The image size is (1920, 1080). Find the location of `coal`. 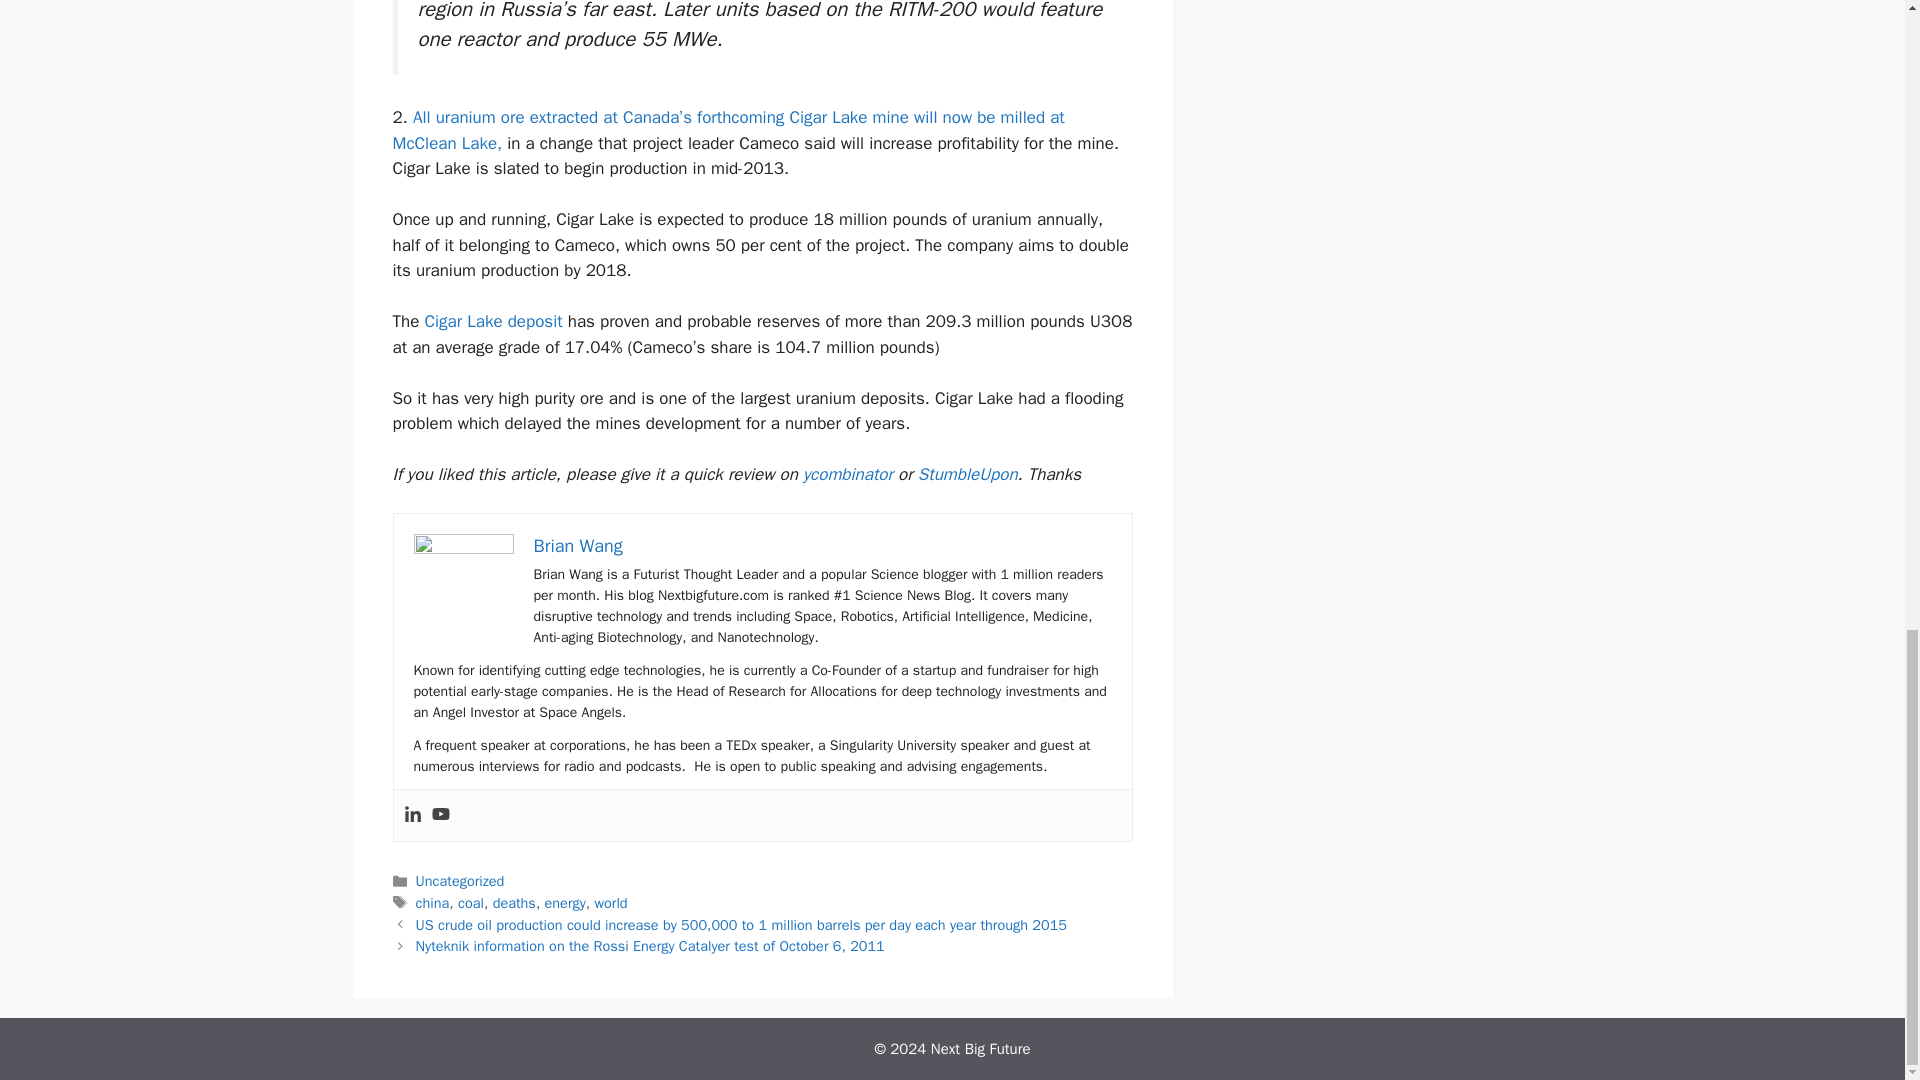

coal is located at coordinates (470, 902).